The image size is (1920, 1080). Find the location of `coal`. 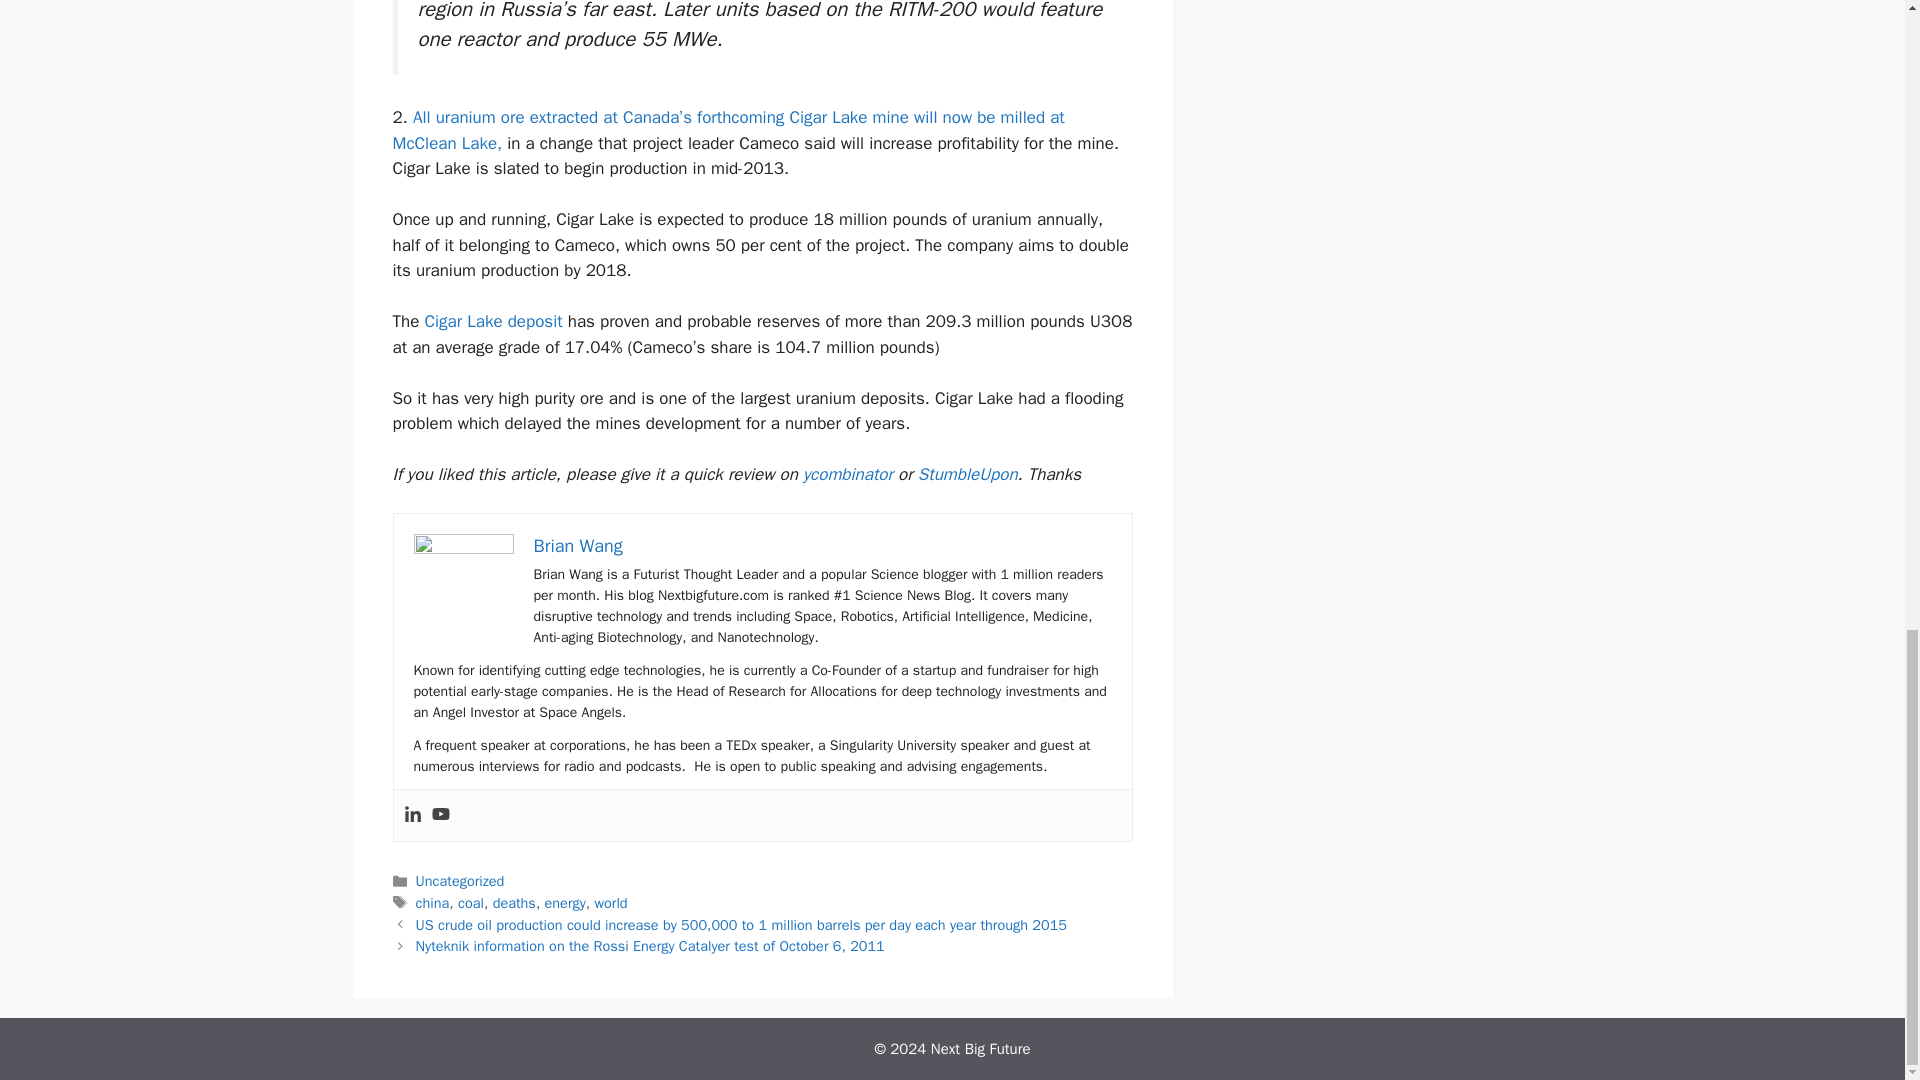

coal is located at coordinates (470, 902).